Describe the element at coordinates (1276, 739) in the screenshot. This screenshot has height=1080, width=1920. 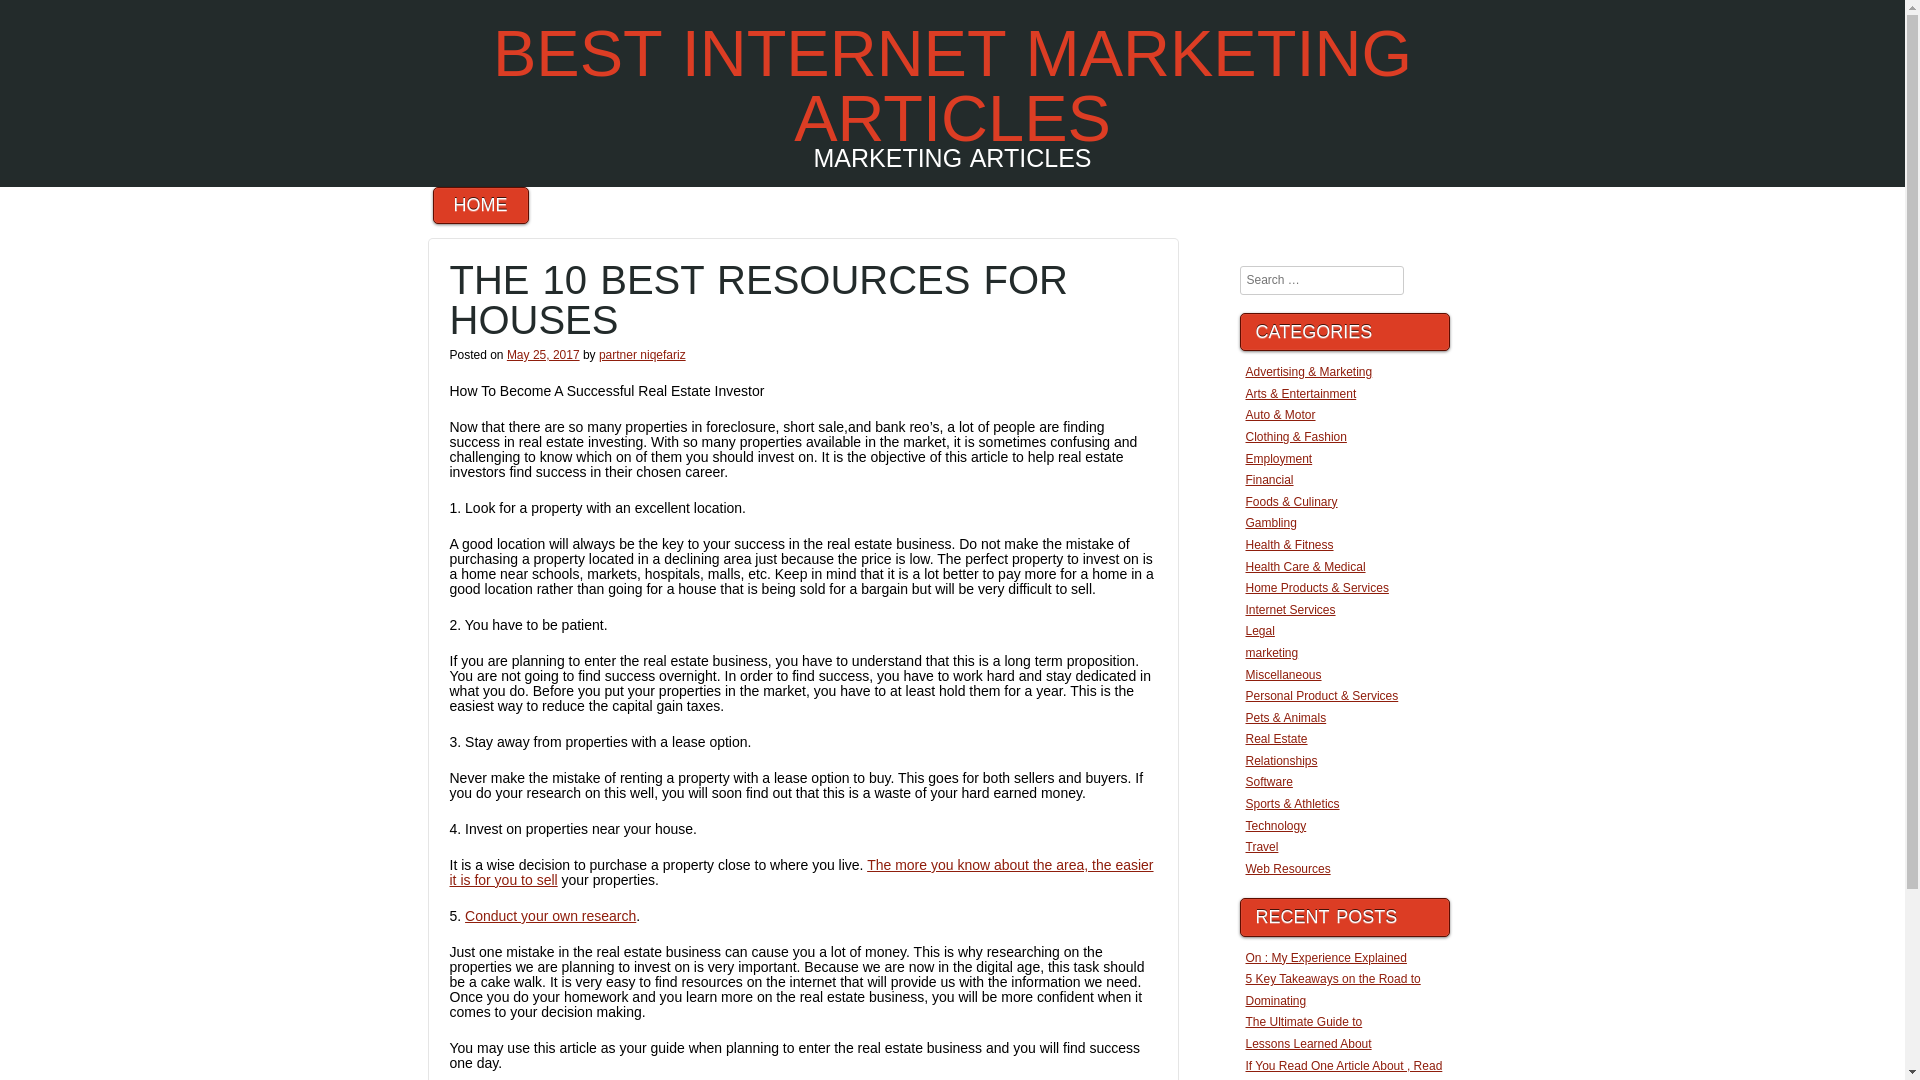
I see `Real Estate` at that location.